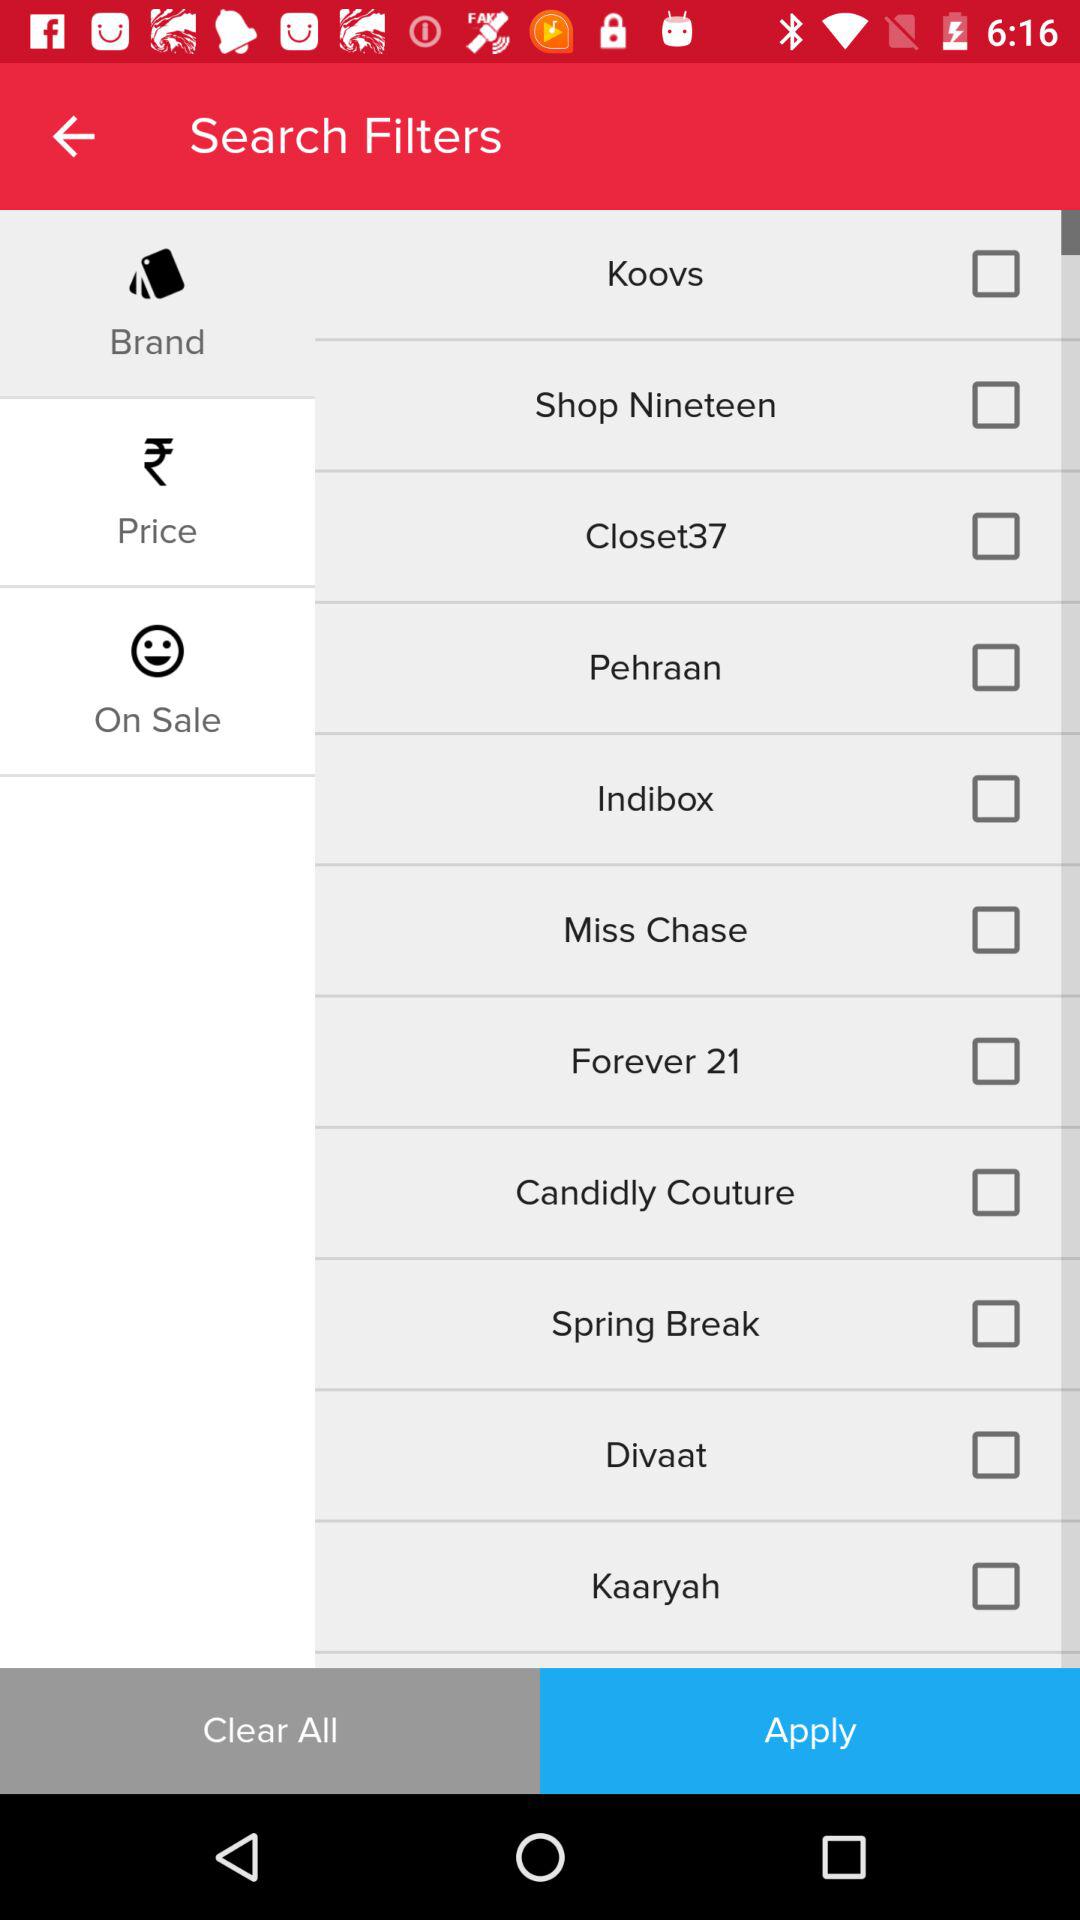 The width and height of the screenshot is (1080, 1920). I want to click on turn off the icon above the indibox icon, so click(697, 667).